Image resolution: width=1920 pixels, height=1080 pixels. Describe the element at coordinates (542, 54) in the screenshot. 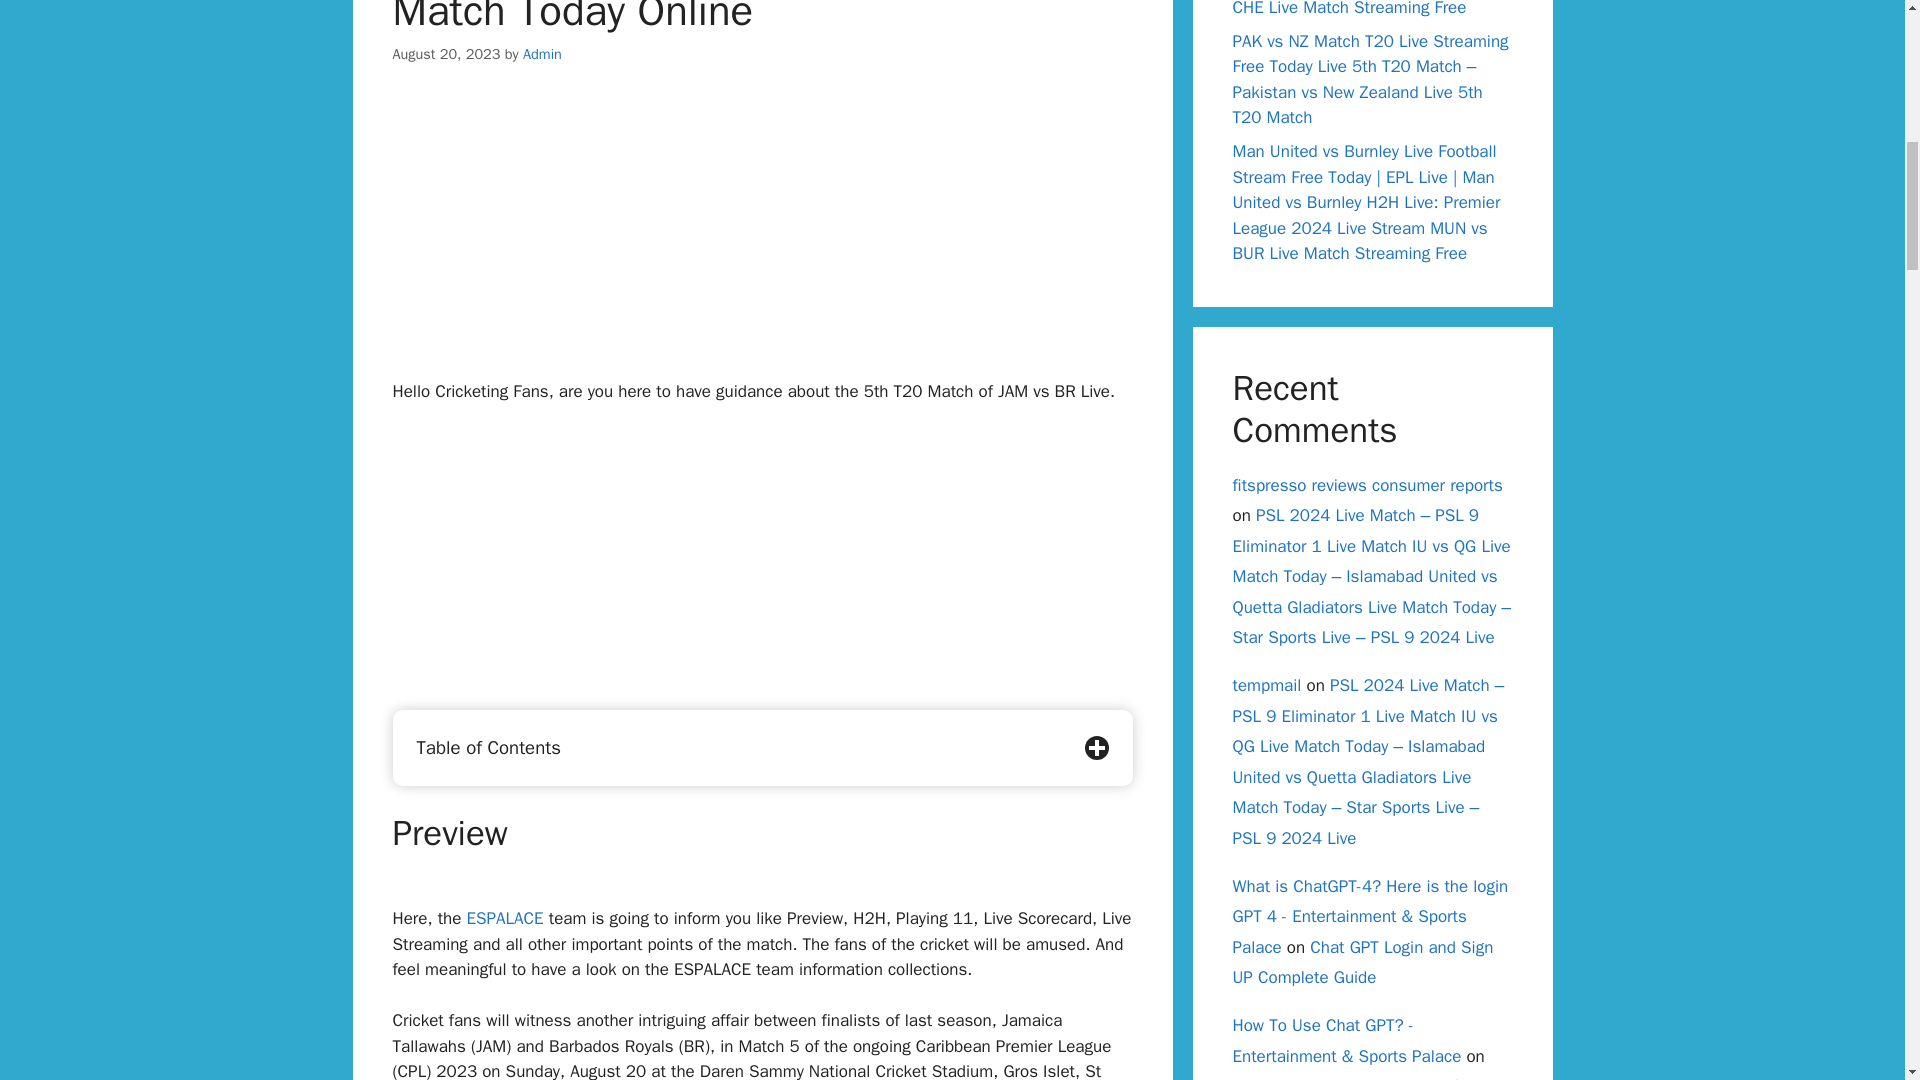

I see `Admin` at that location.